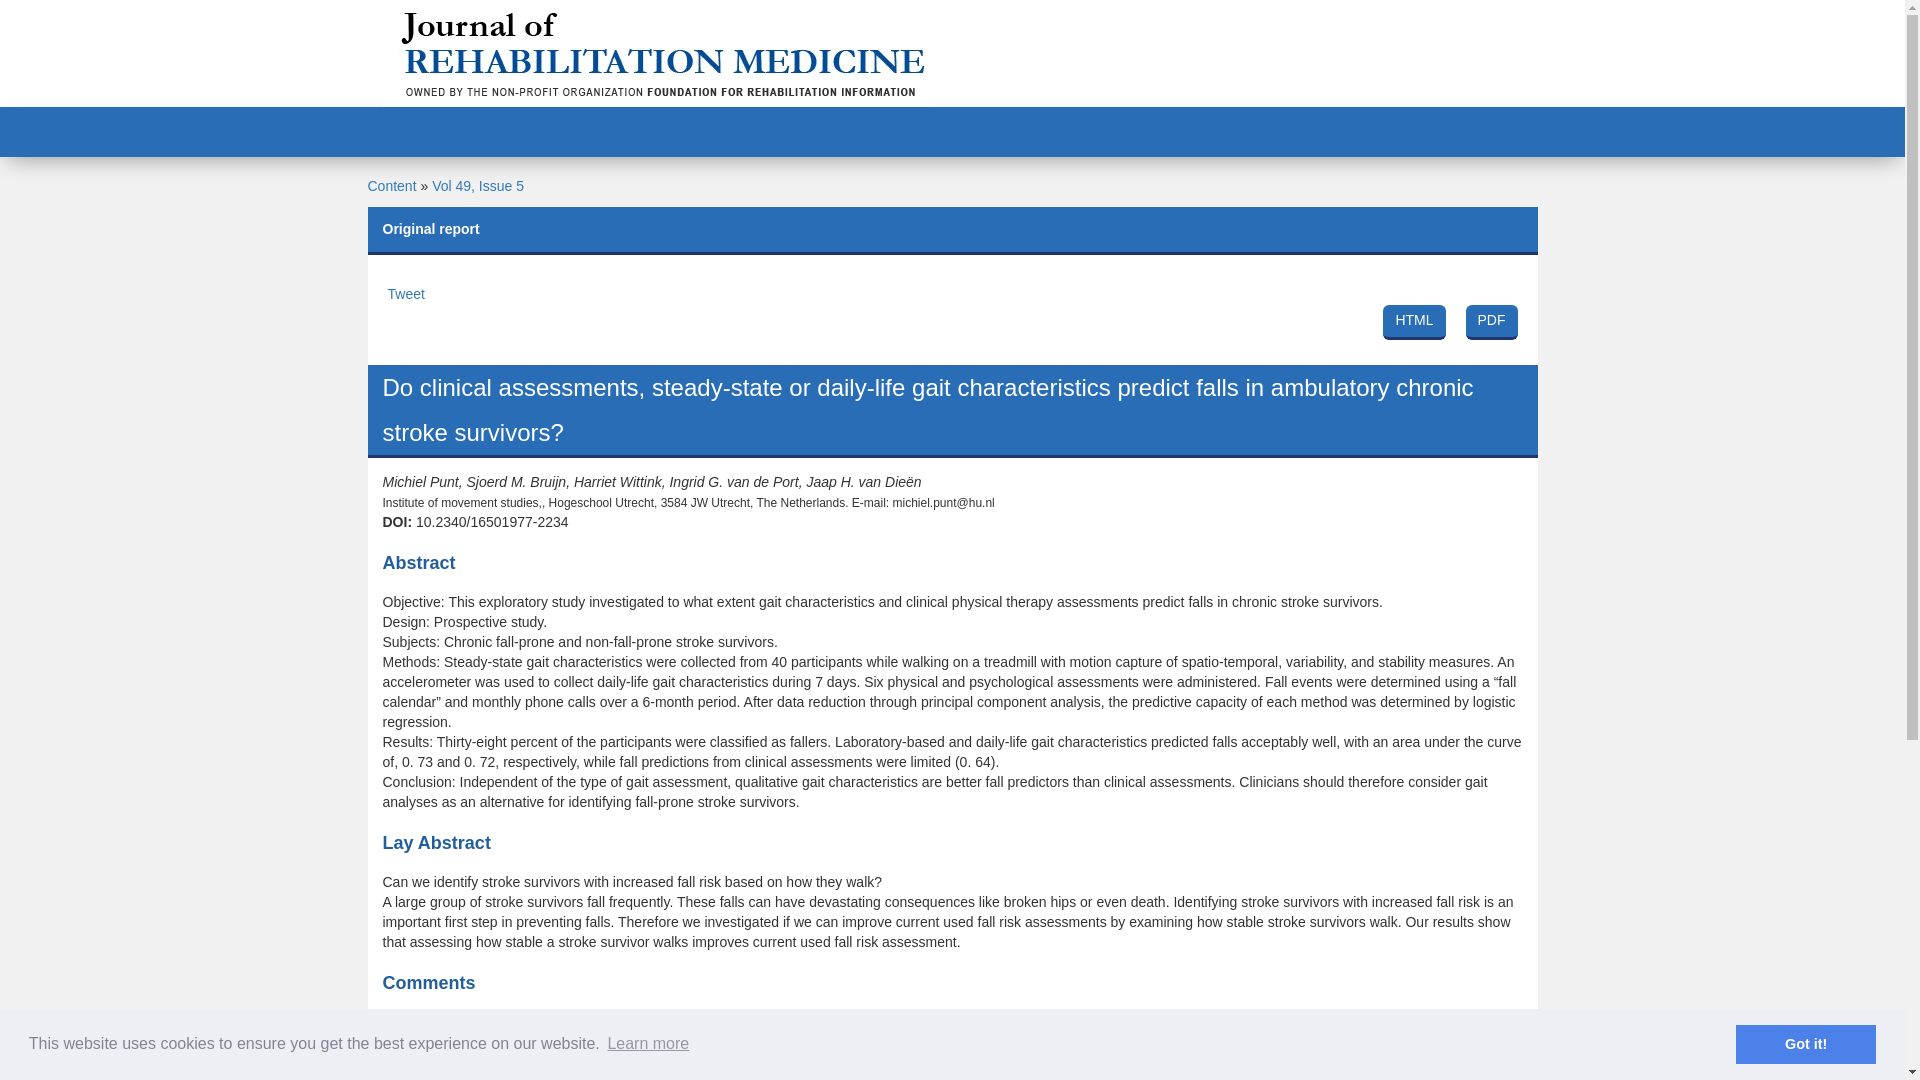 Image resolution: width=1920 pixels, height=1080 pixels. Describe the element at coordinates (406, 294) in the screenshot. I see `Tweet` at that location.